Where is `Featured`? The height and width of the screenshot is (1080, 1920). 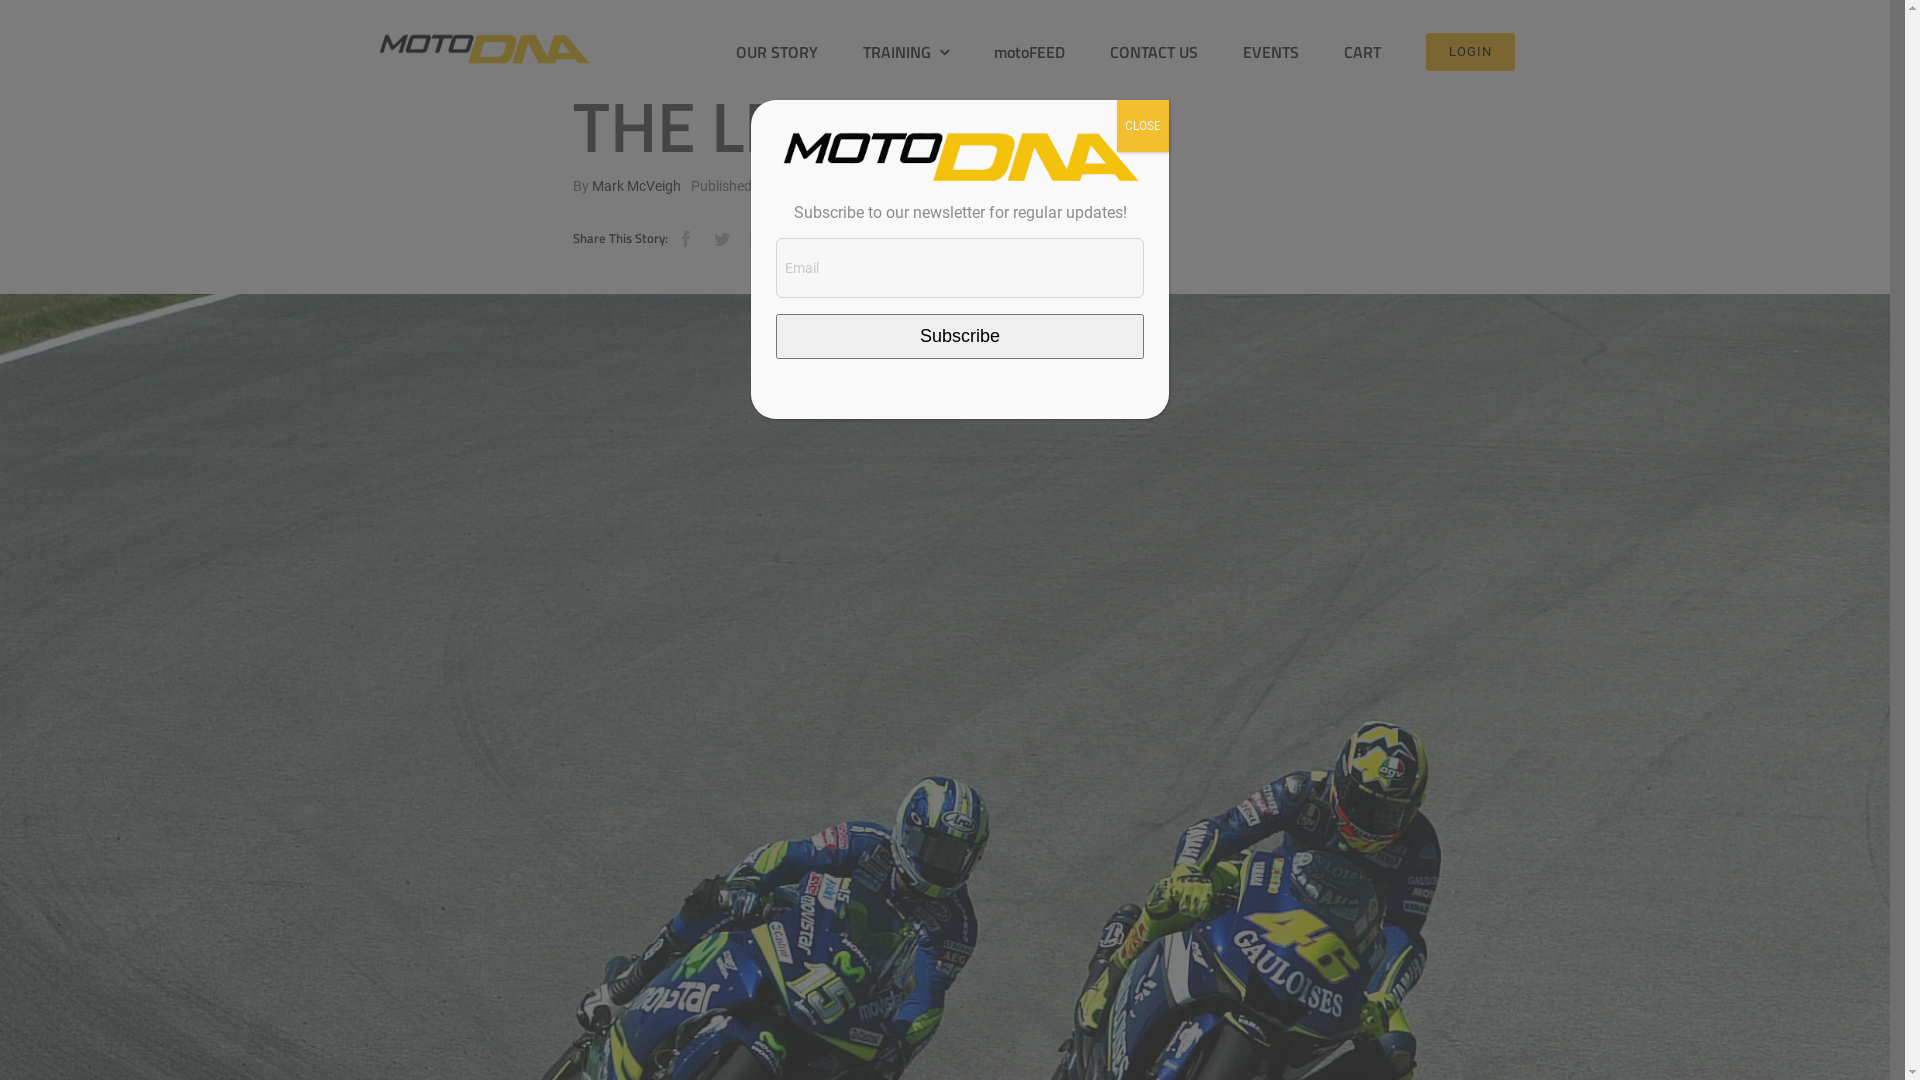 Featured is located at coordinates (1010, 186).